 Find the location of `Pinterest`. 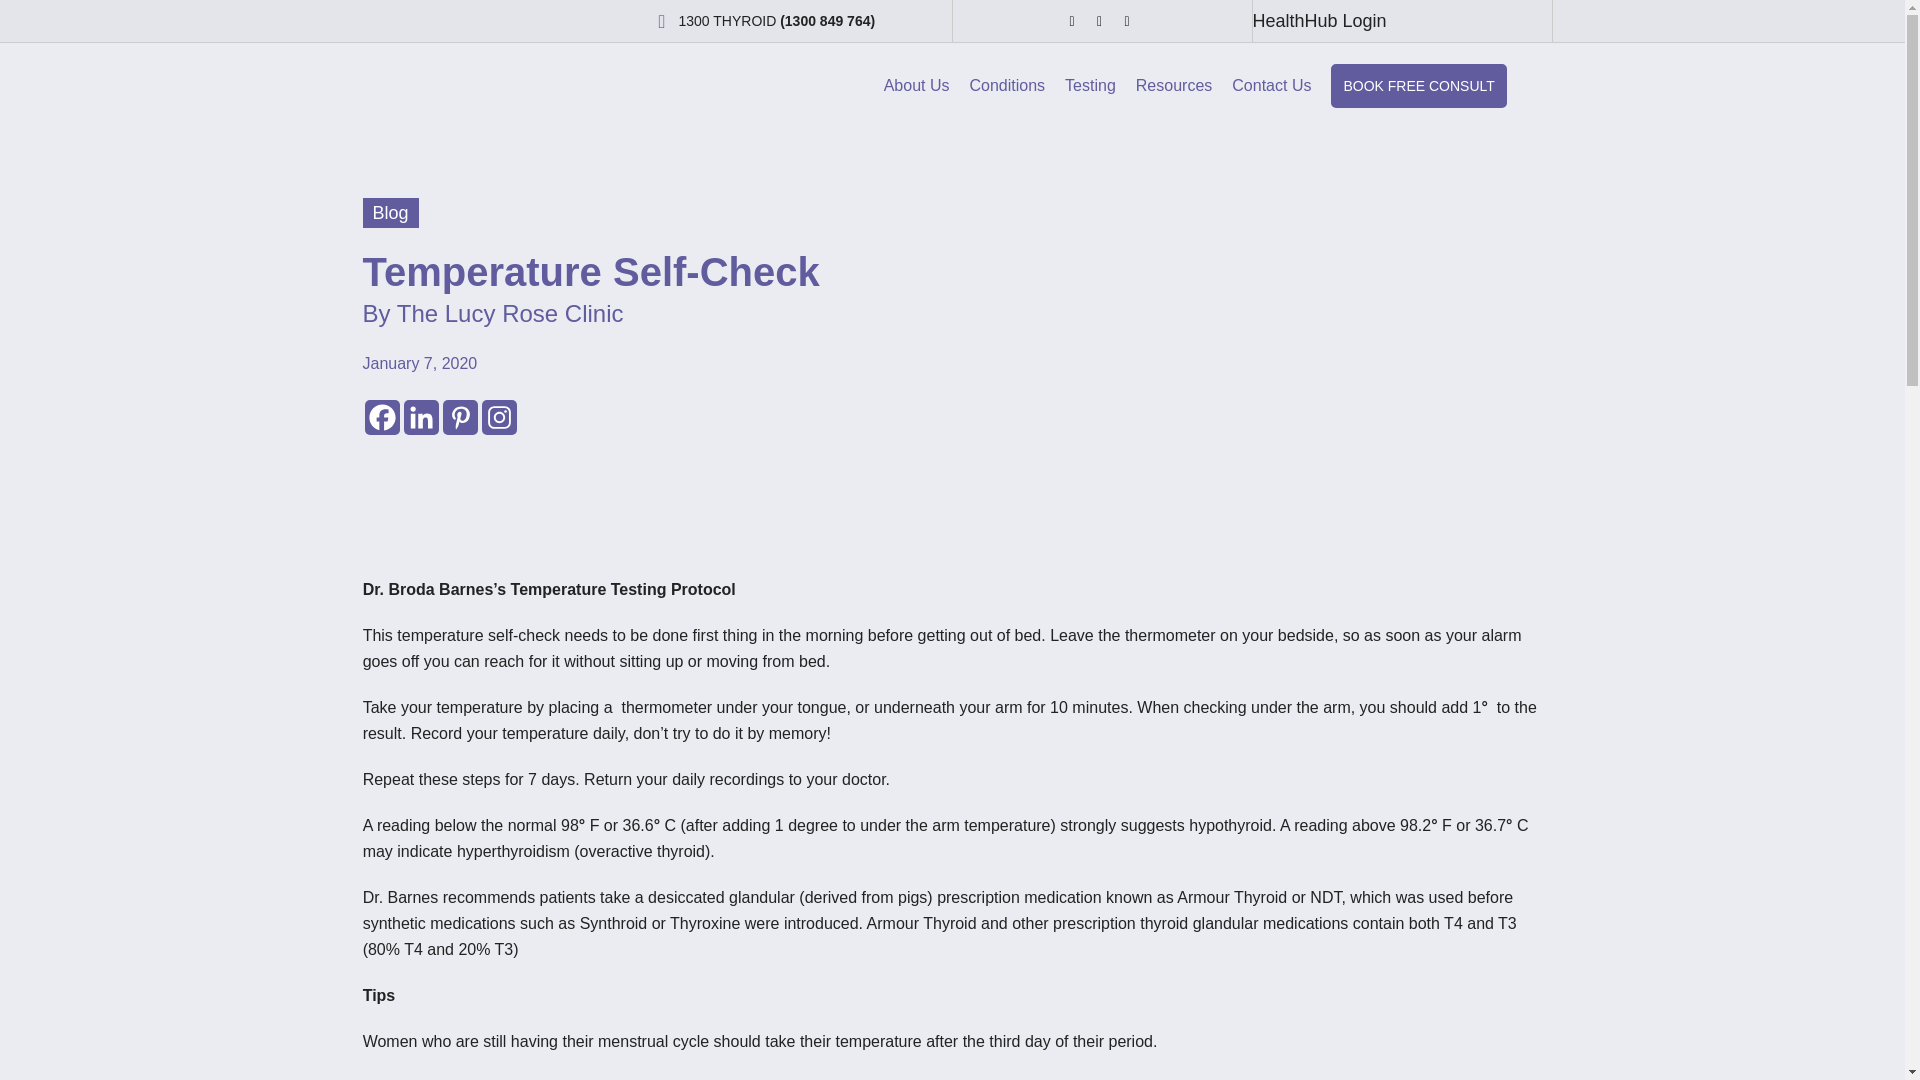

Pinterest is located at coordinates (458, 417).